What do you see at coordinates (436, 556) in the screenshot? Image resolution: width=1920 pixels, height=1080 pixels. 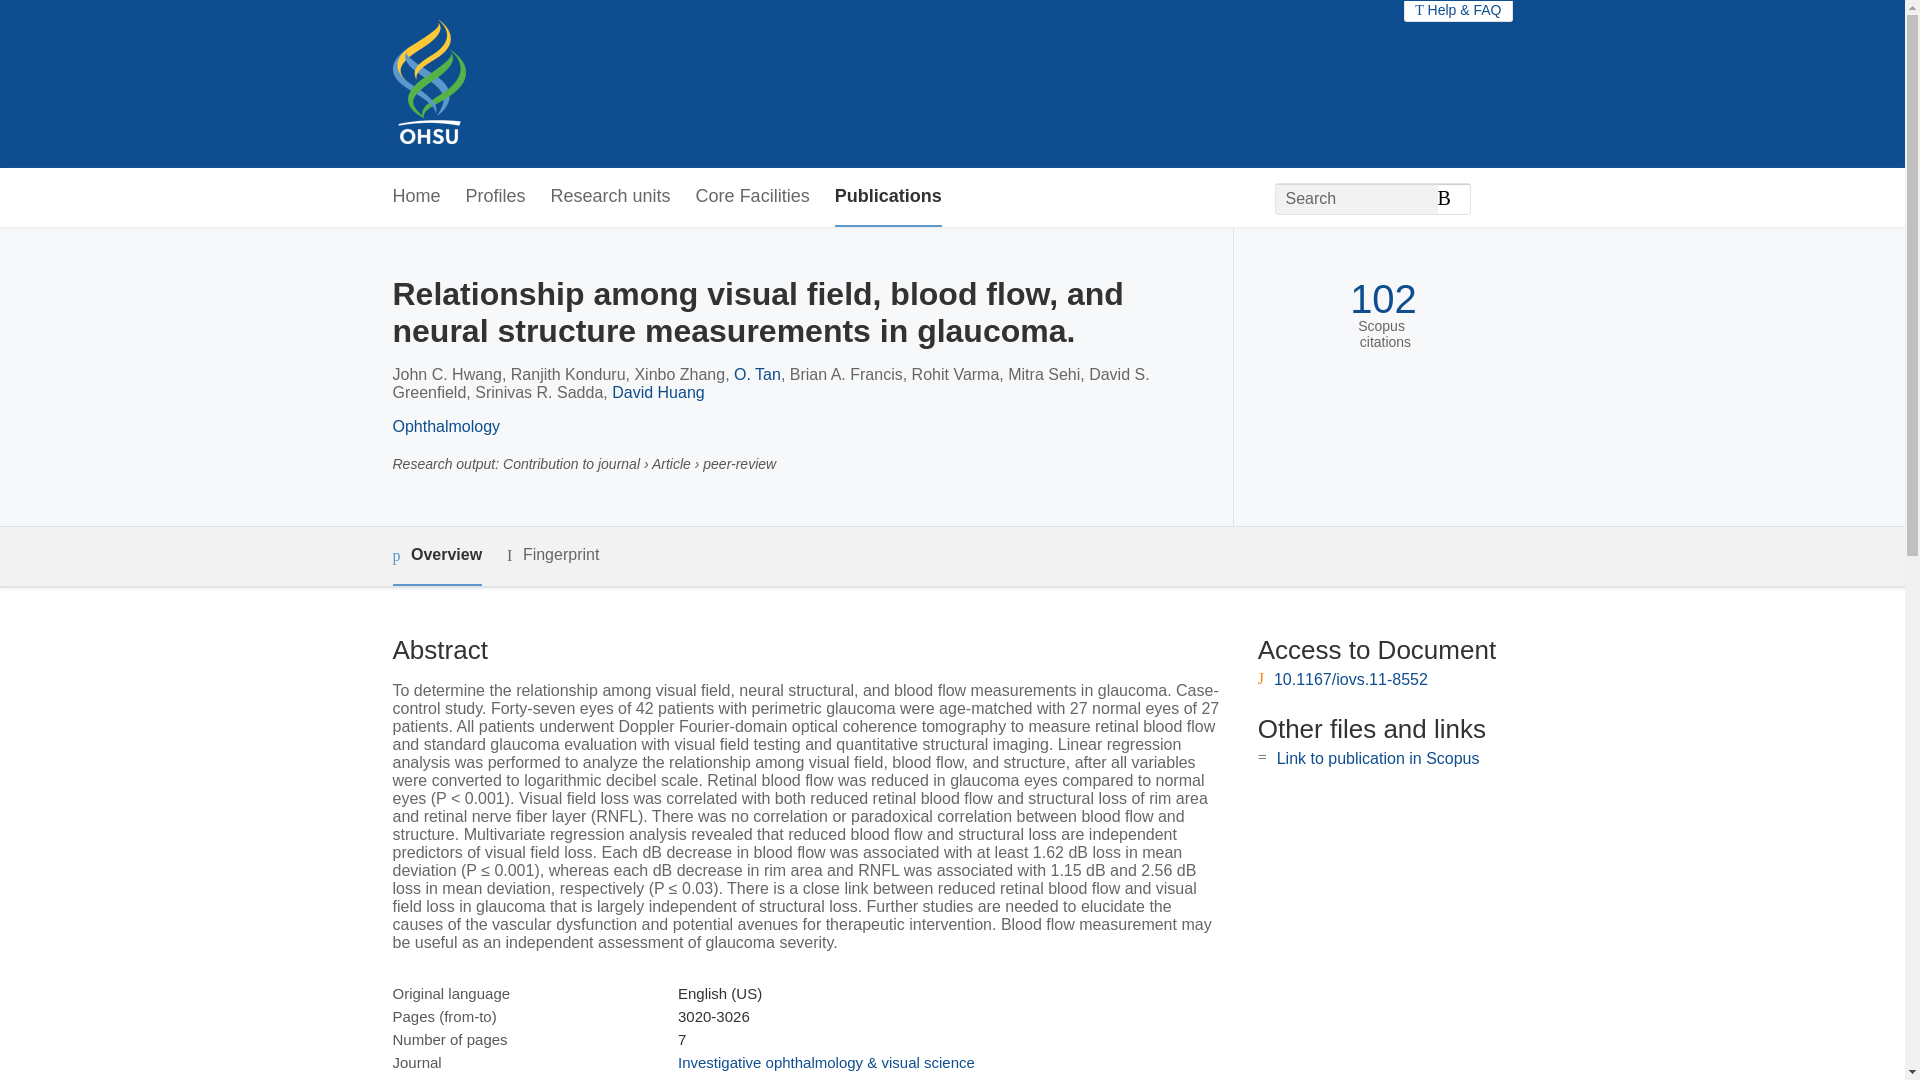 I see `Overview` at bounding box center [436, 556].